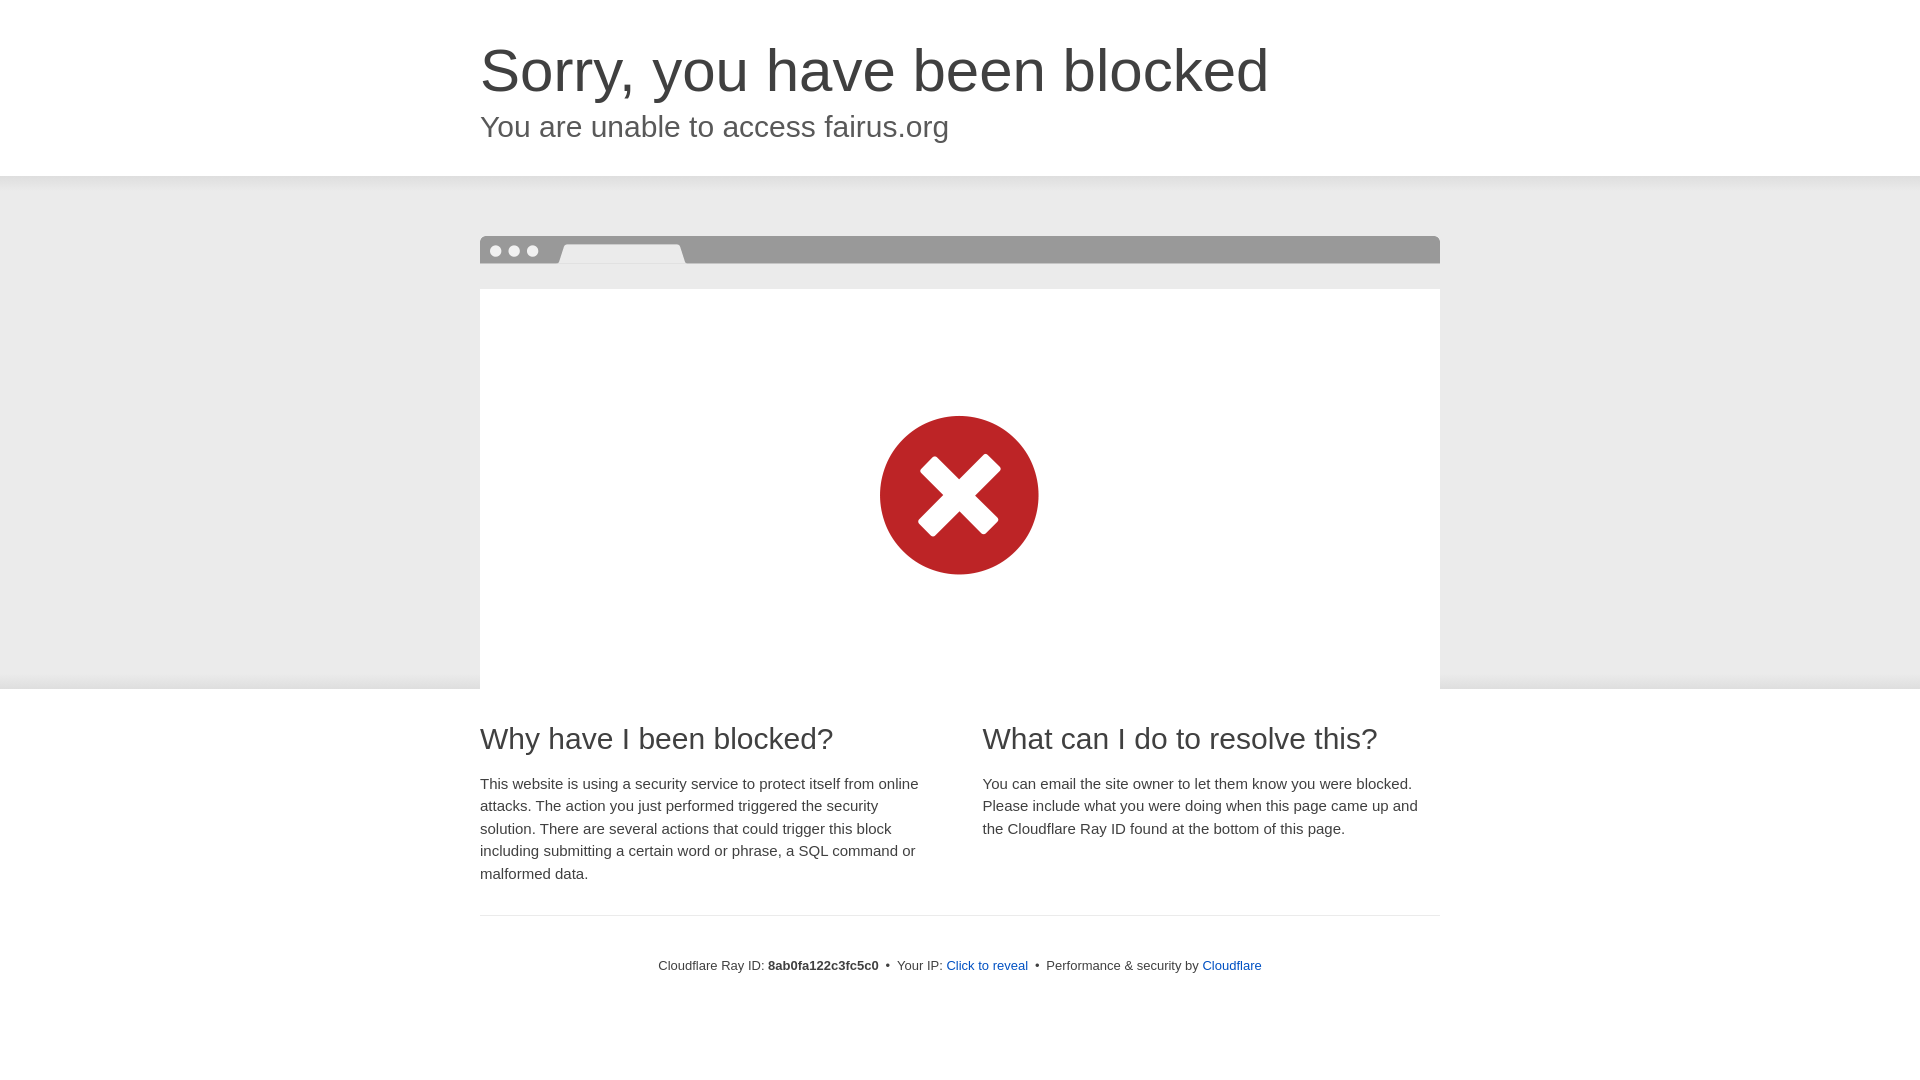 Image resolution: width=1920 pixels, height=1080 pixels. I want to click on Click to reveal, so click(986, 966).